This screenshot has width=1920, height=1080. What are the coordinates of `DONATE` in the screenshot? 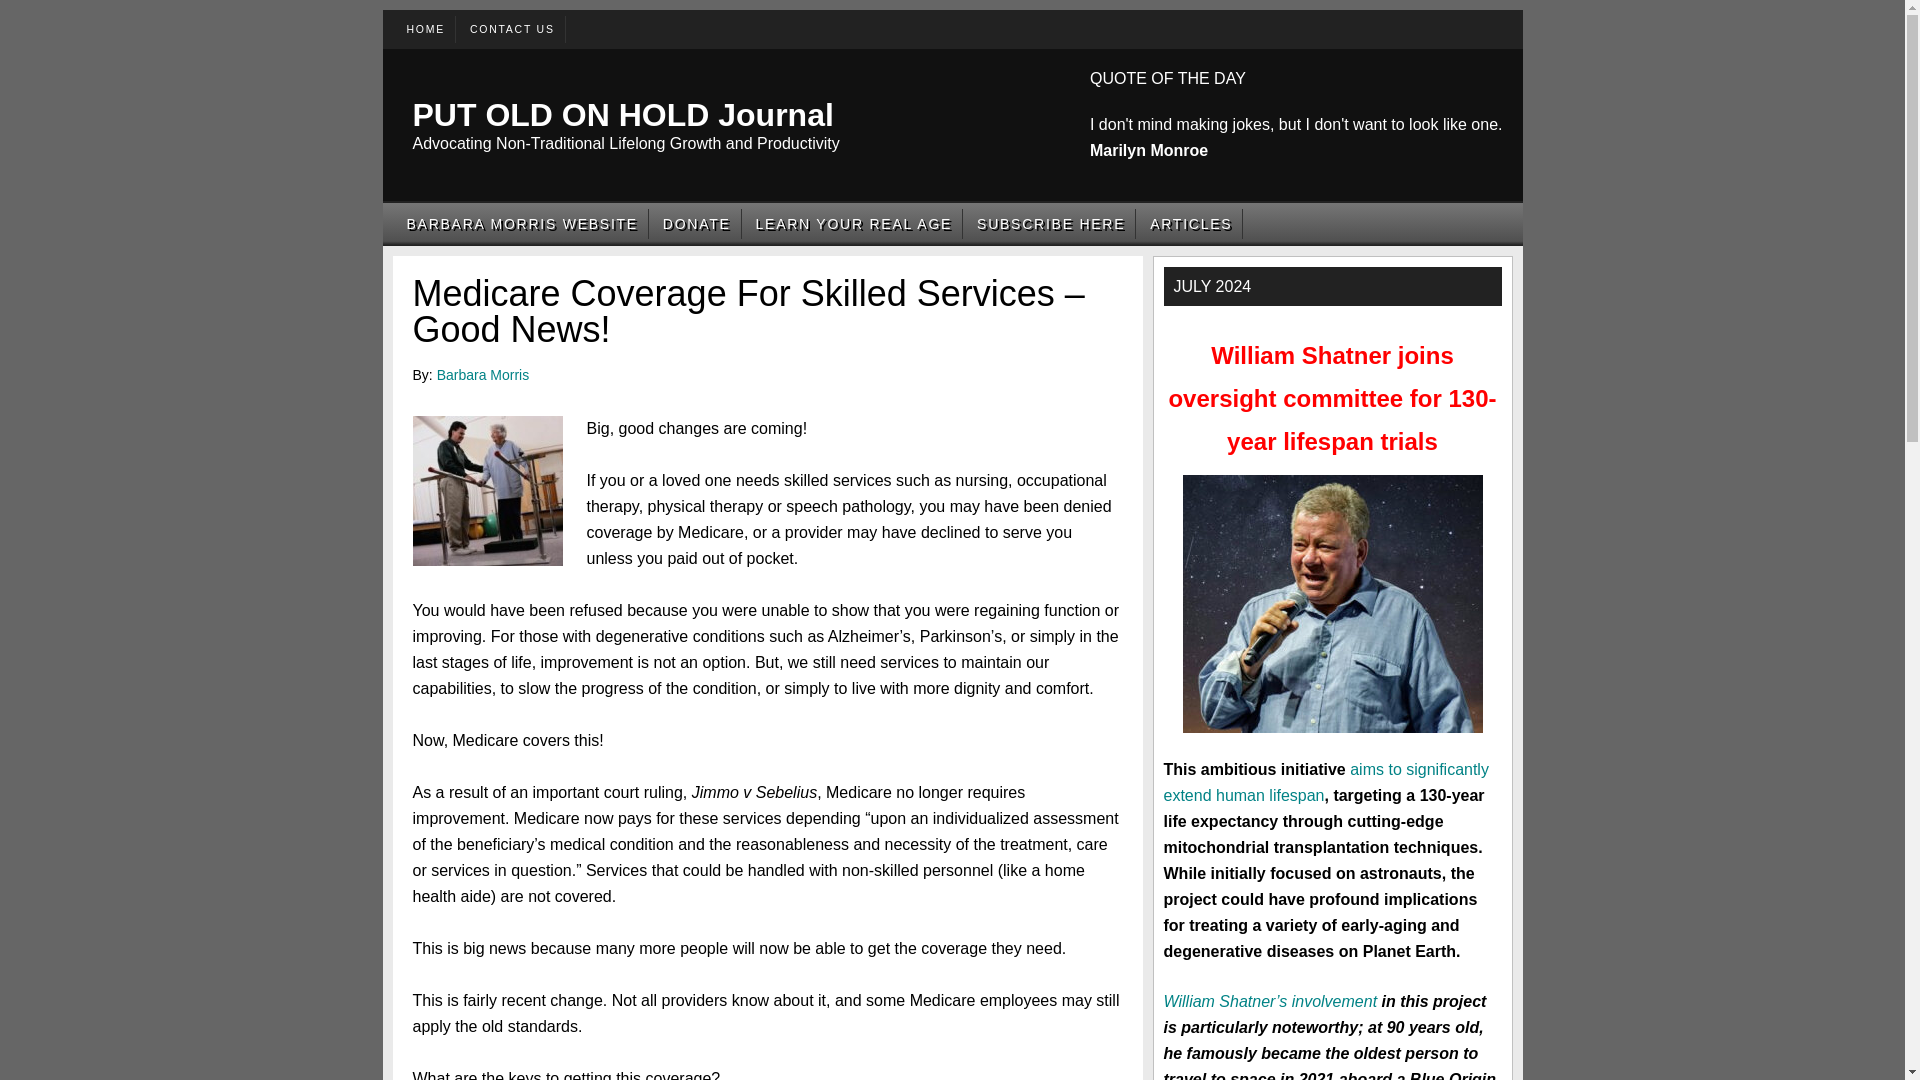 It's located at (696, 223).